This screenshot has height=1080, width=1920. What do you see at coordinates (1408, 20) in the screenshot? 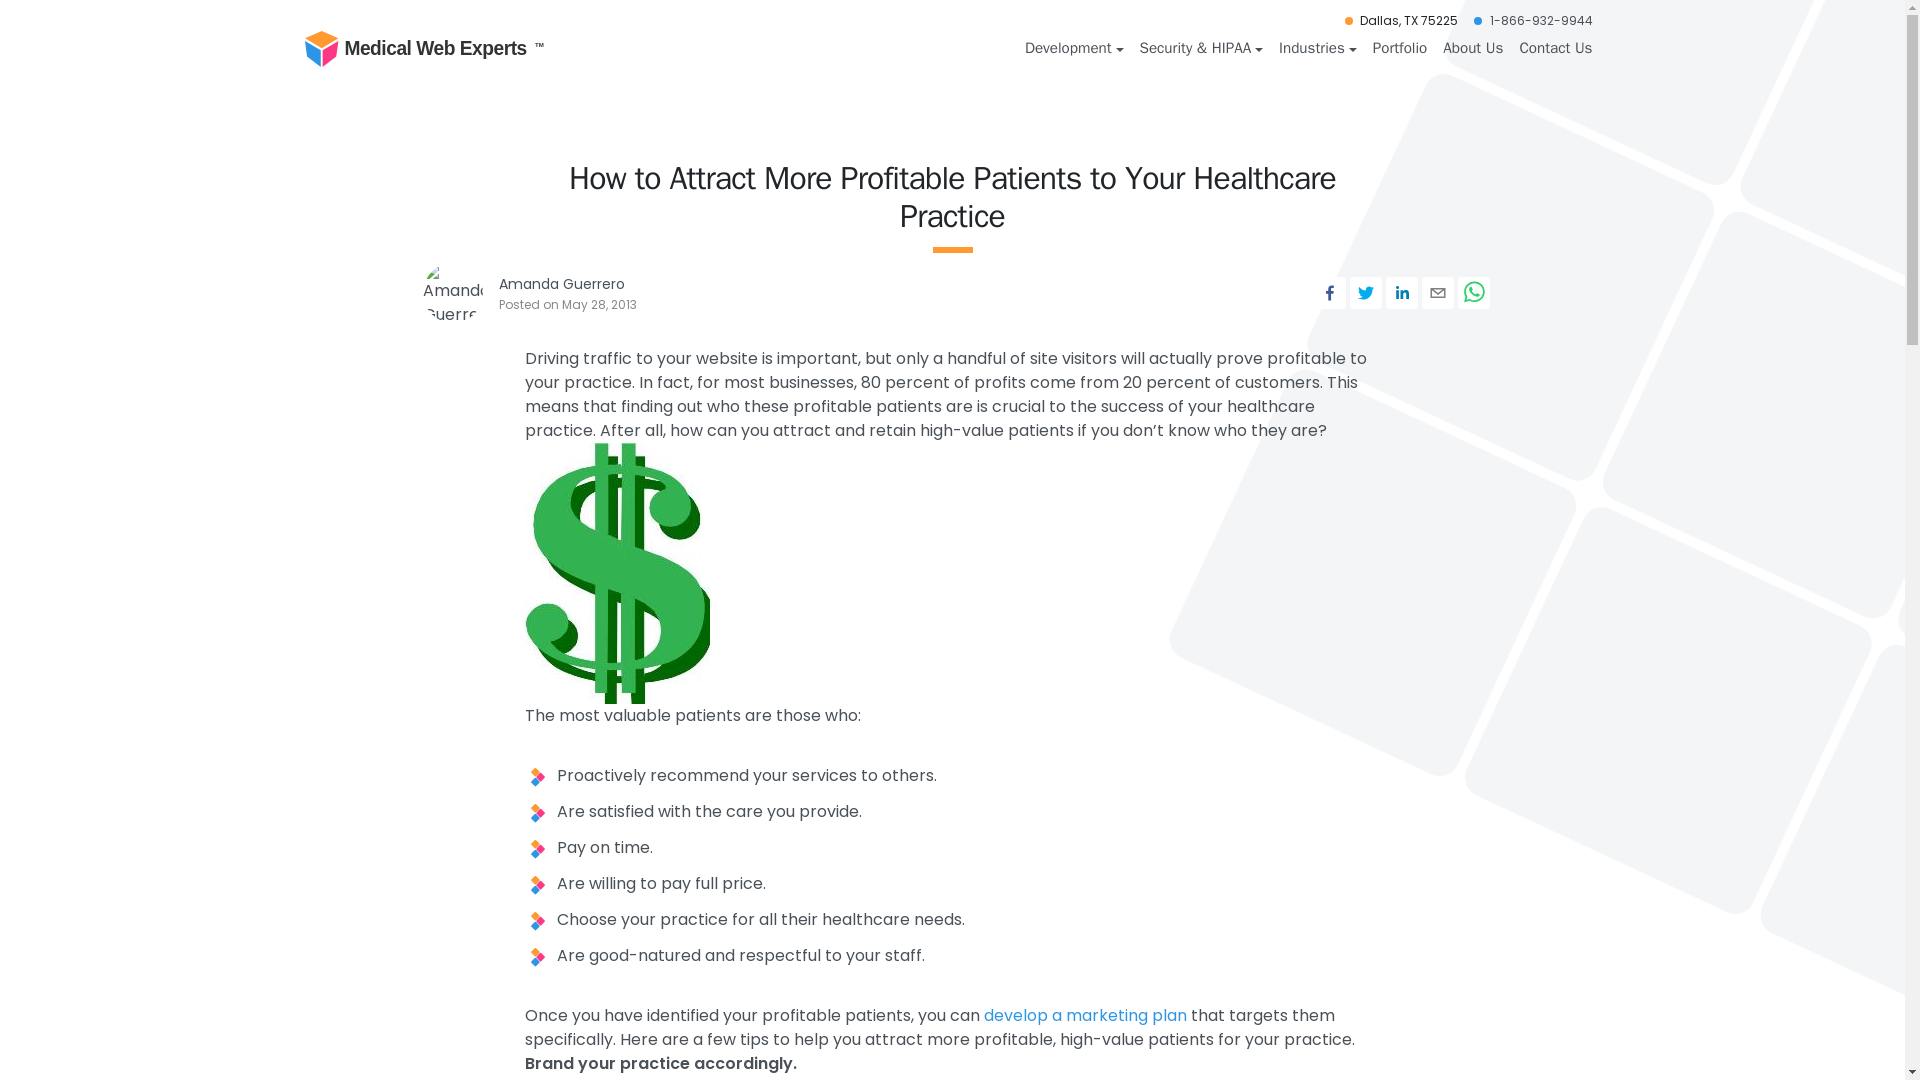
I see `Dallas, TX 75225` at bounding box center [1408, 20].